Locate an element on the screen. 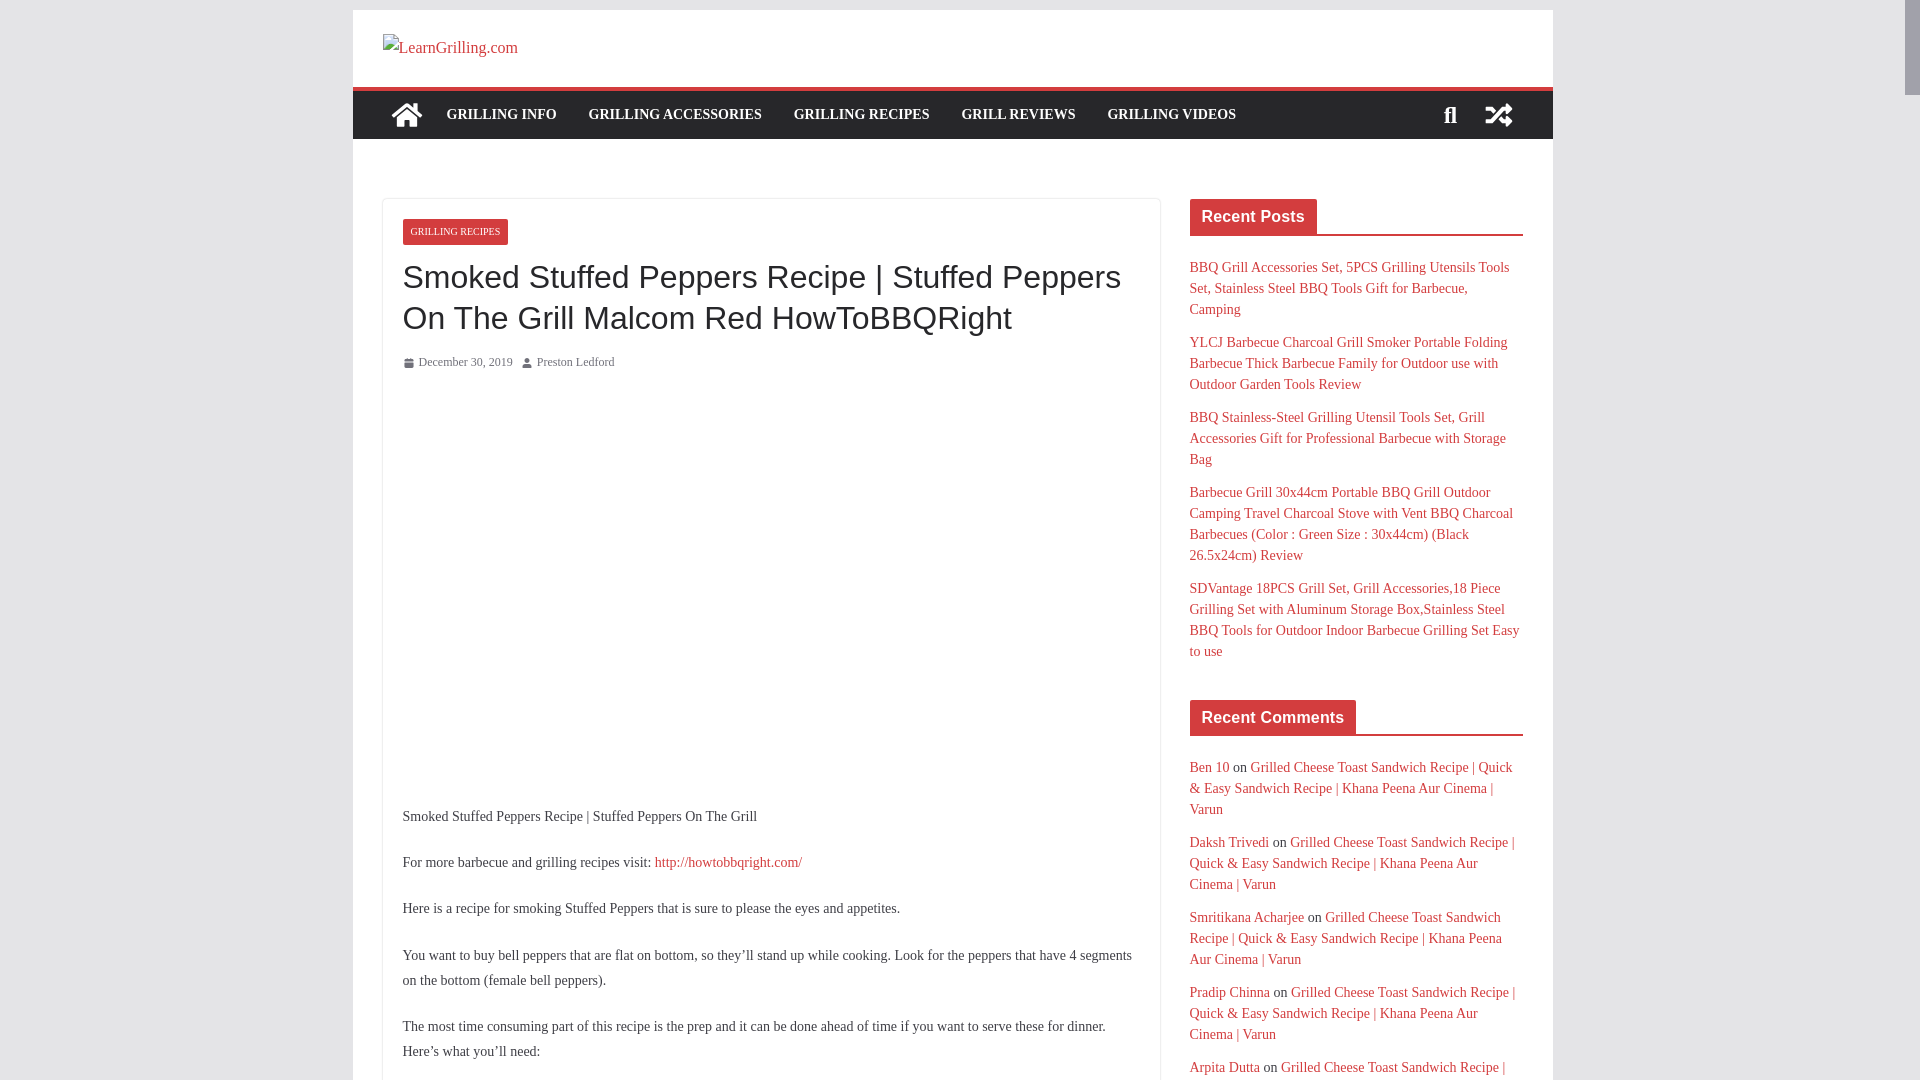 Image resolution: width=1920 pixels, height=1080 pixels. December 30, 2019 is located at coordinates (456, 362).